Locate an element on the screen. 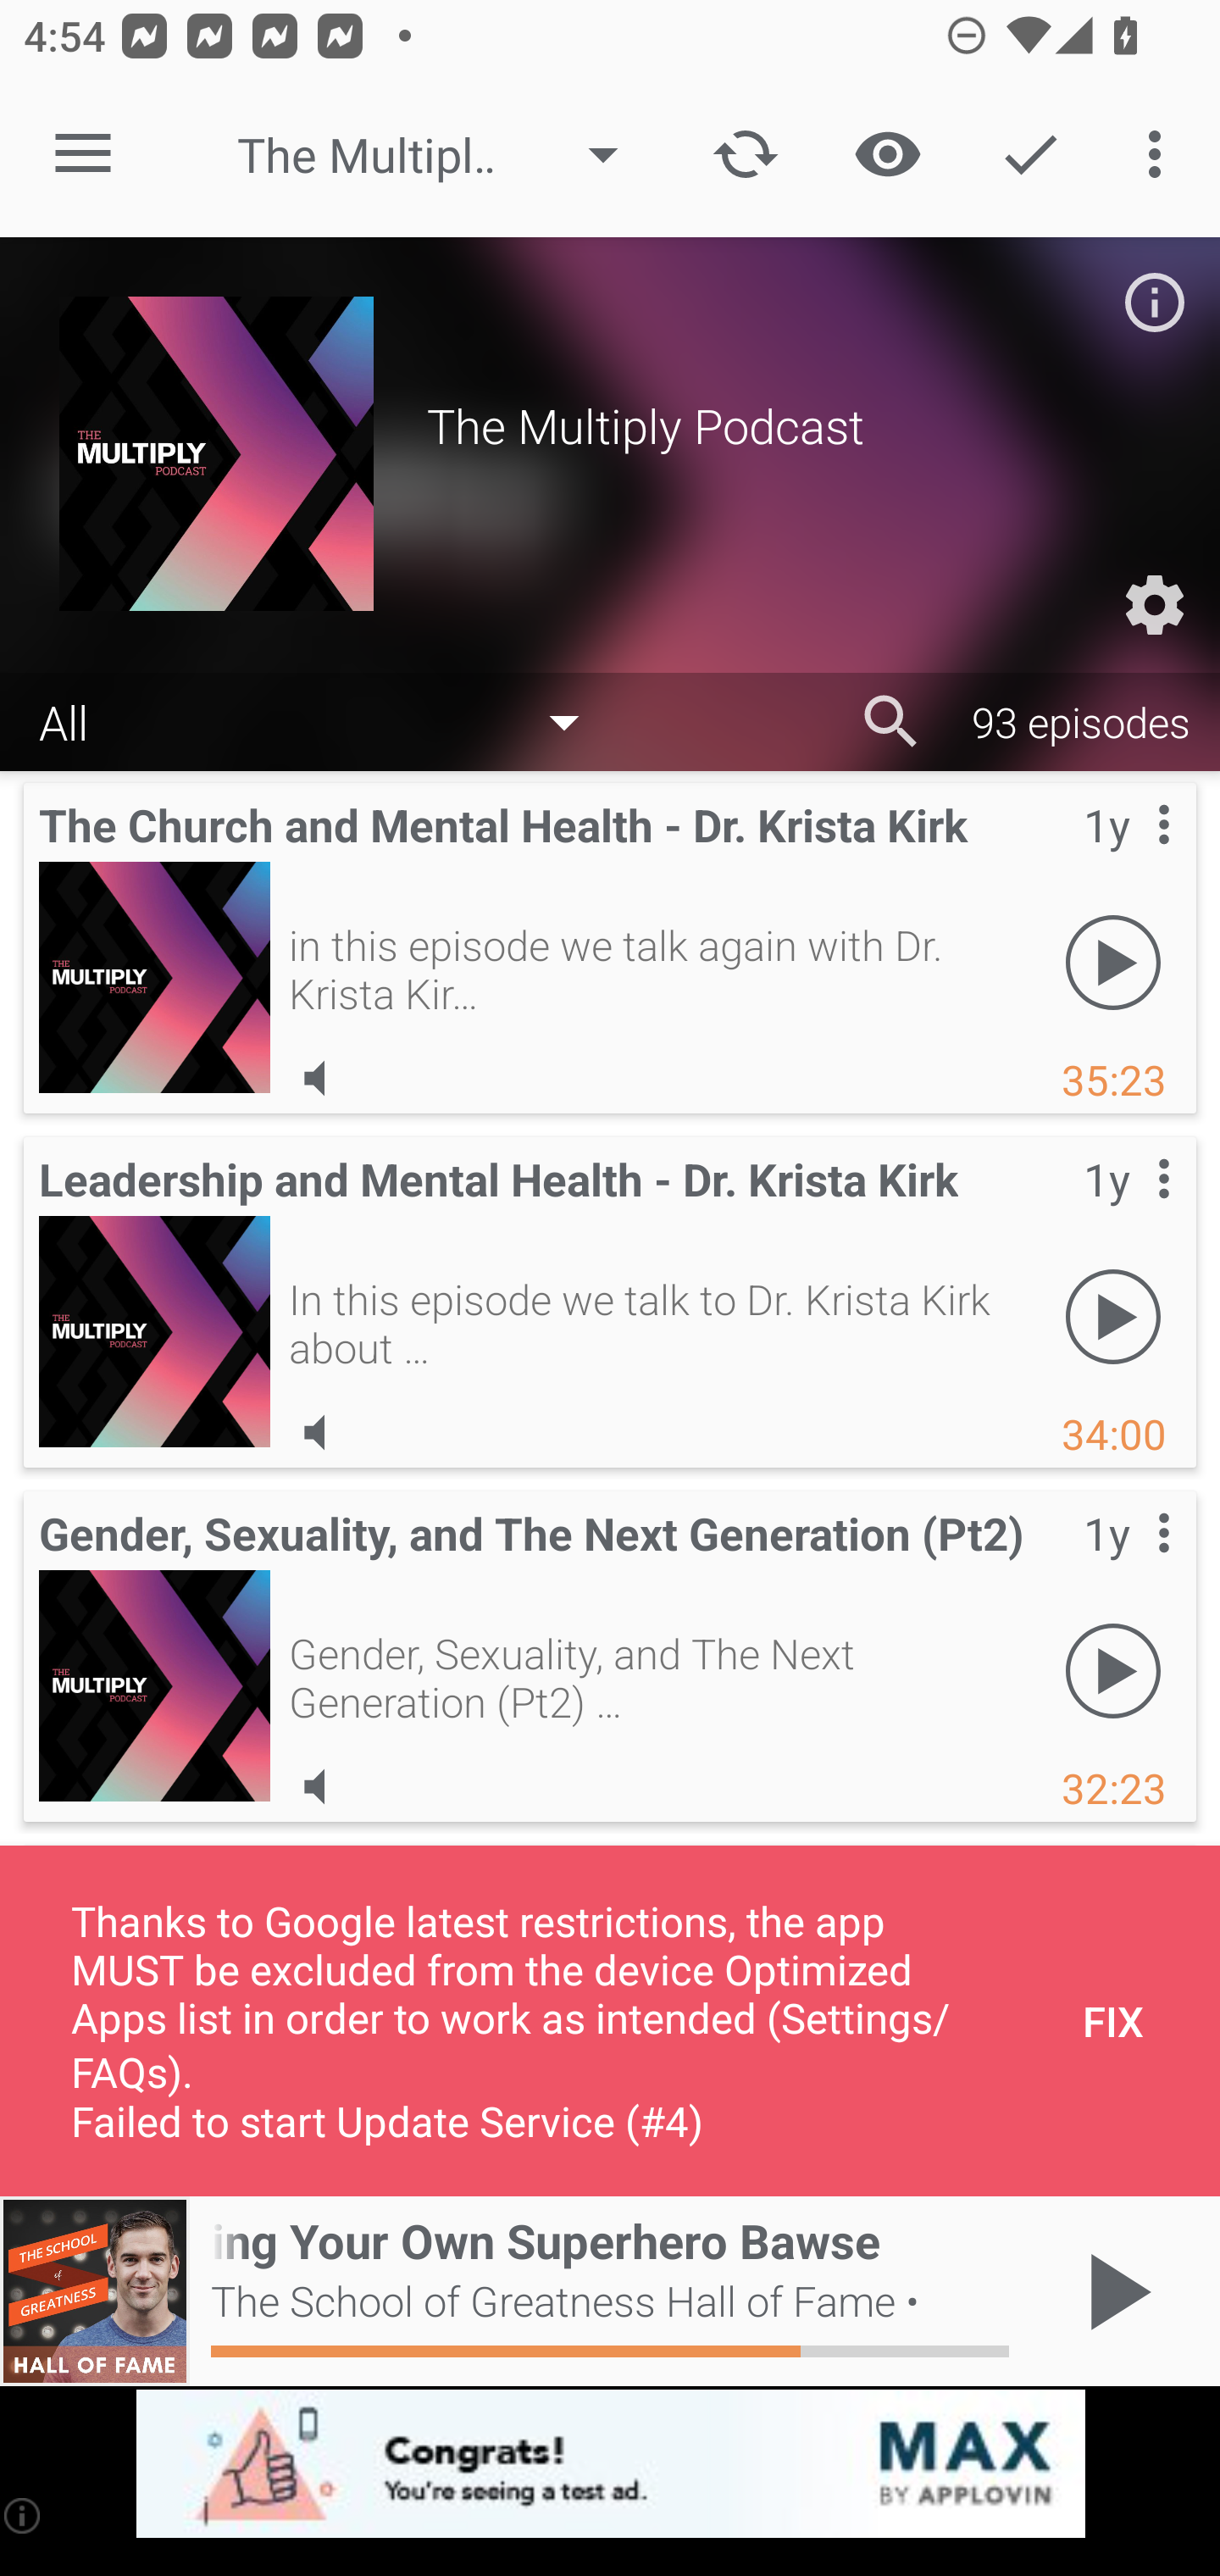 This screenshot has width=1220, height=2576. Play is located at coordinates (1113, 1670).